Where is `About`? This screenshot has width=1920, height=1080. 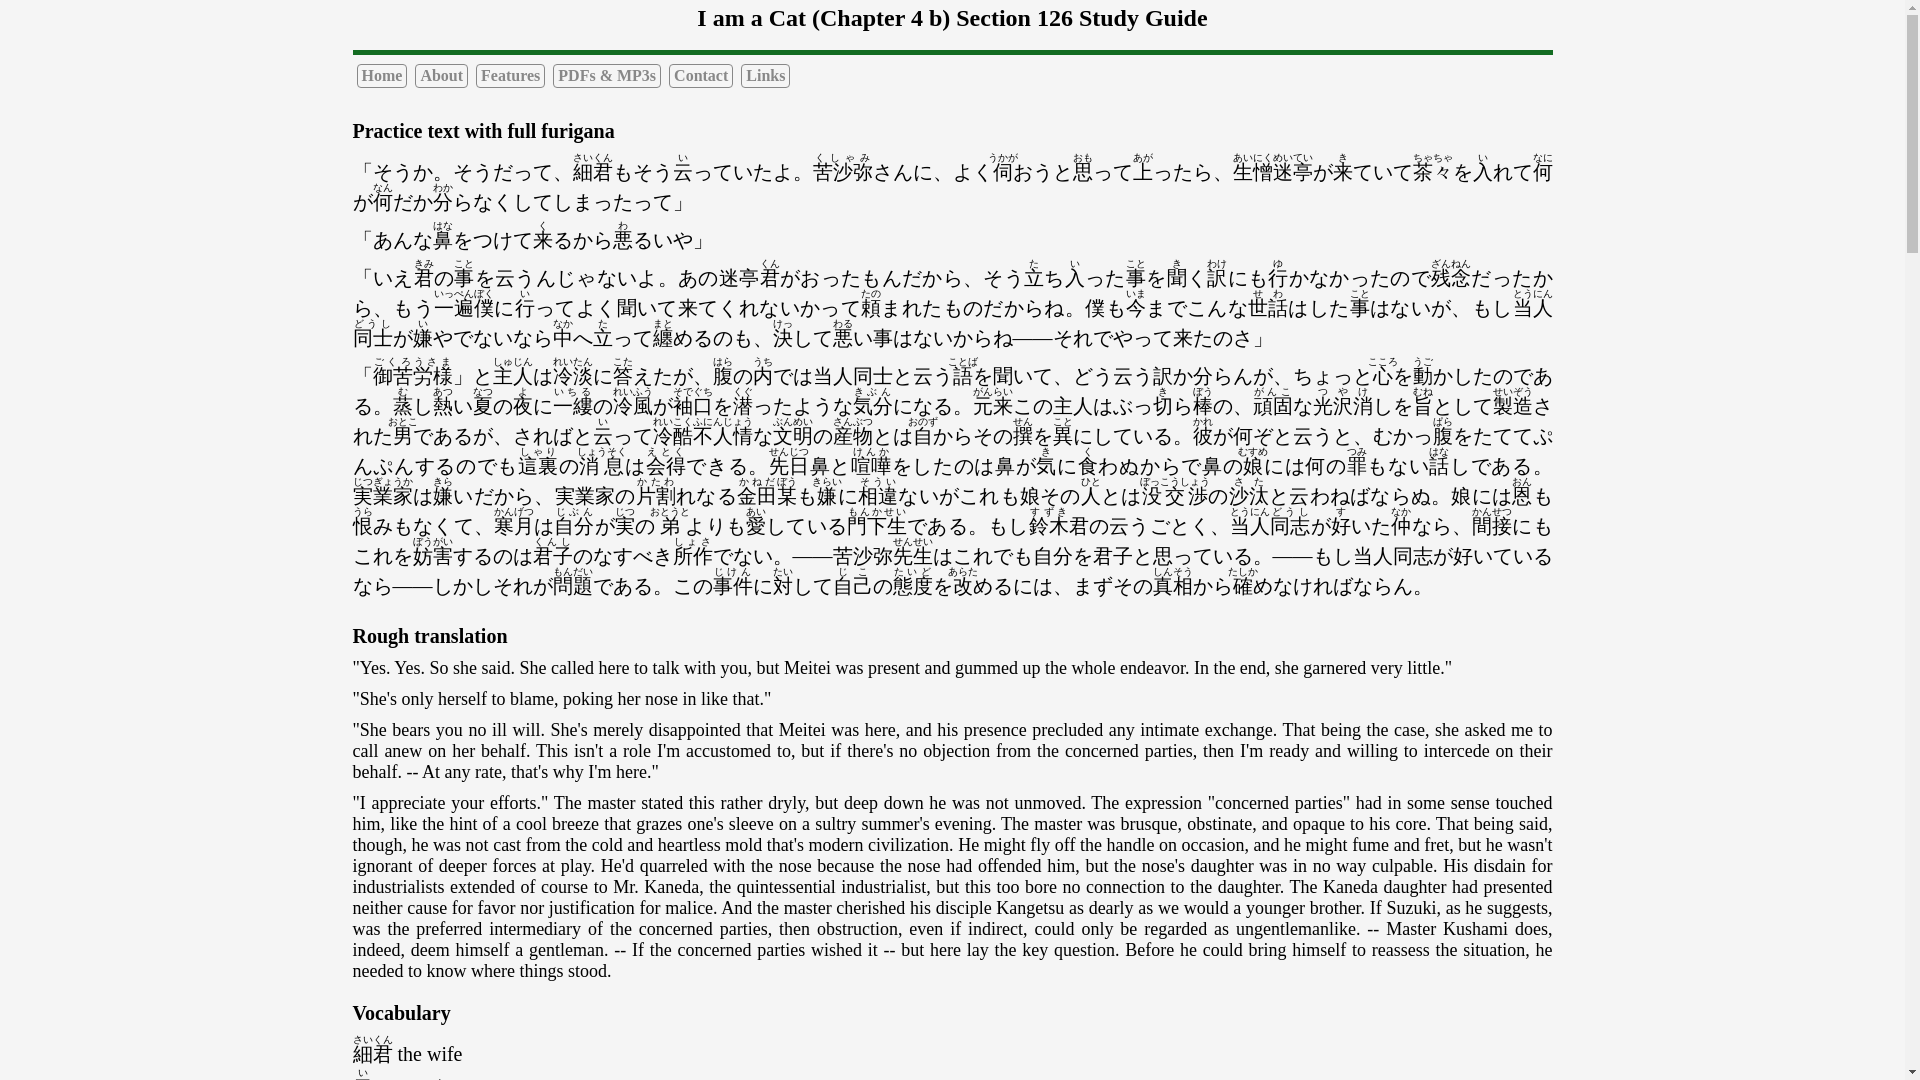
About is located at coordinates (441, 75).